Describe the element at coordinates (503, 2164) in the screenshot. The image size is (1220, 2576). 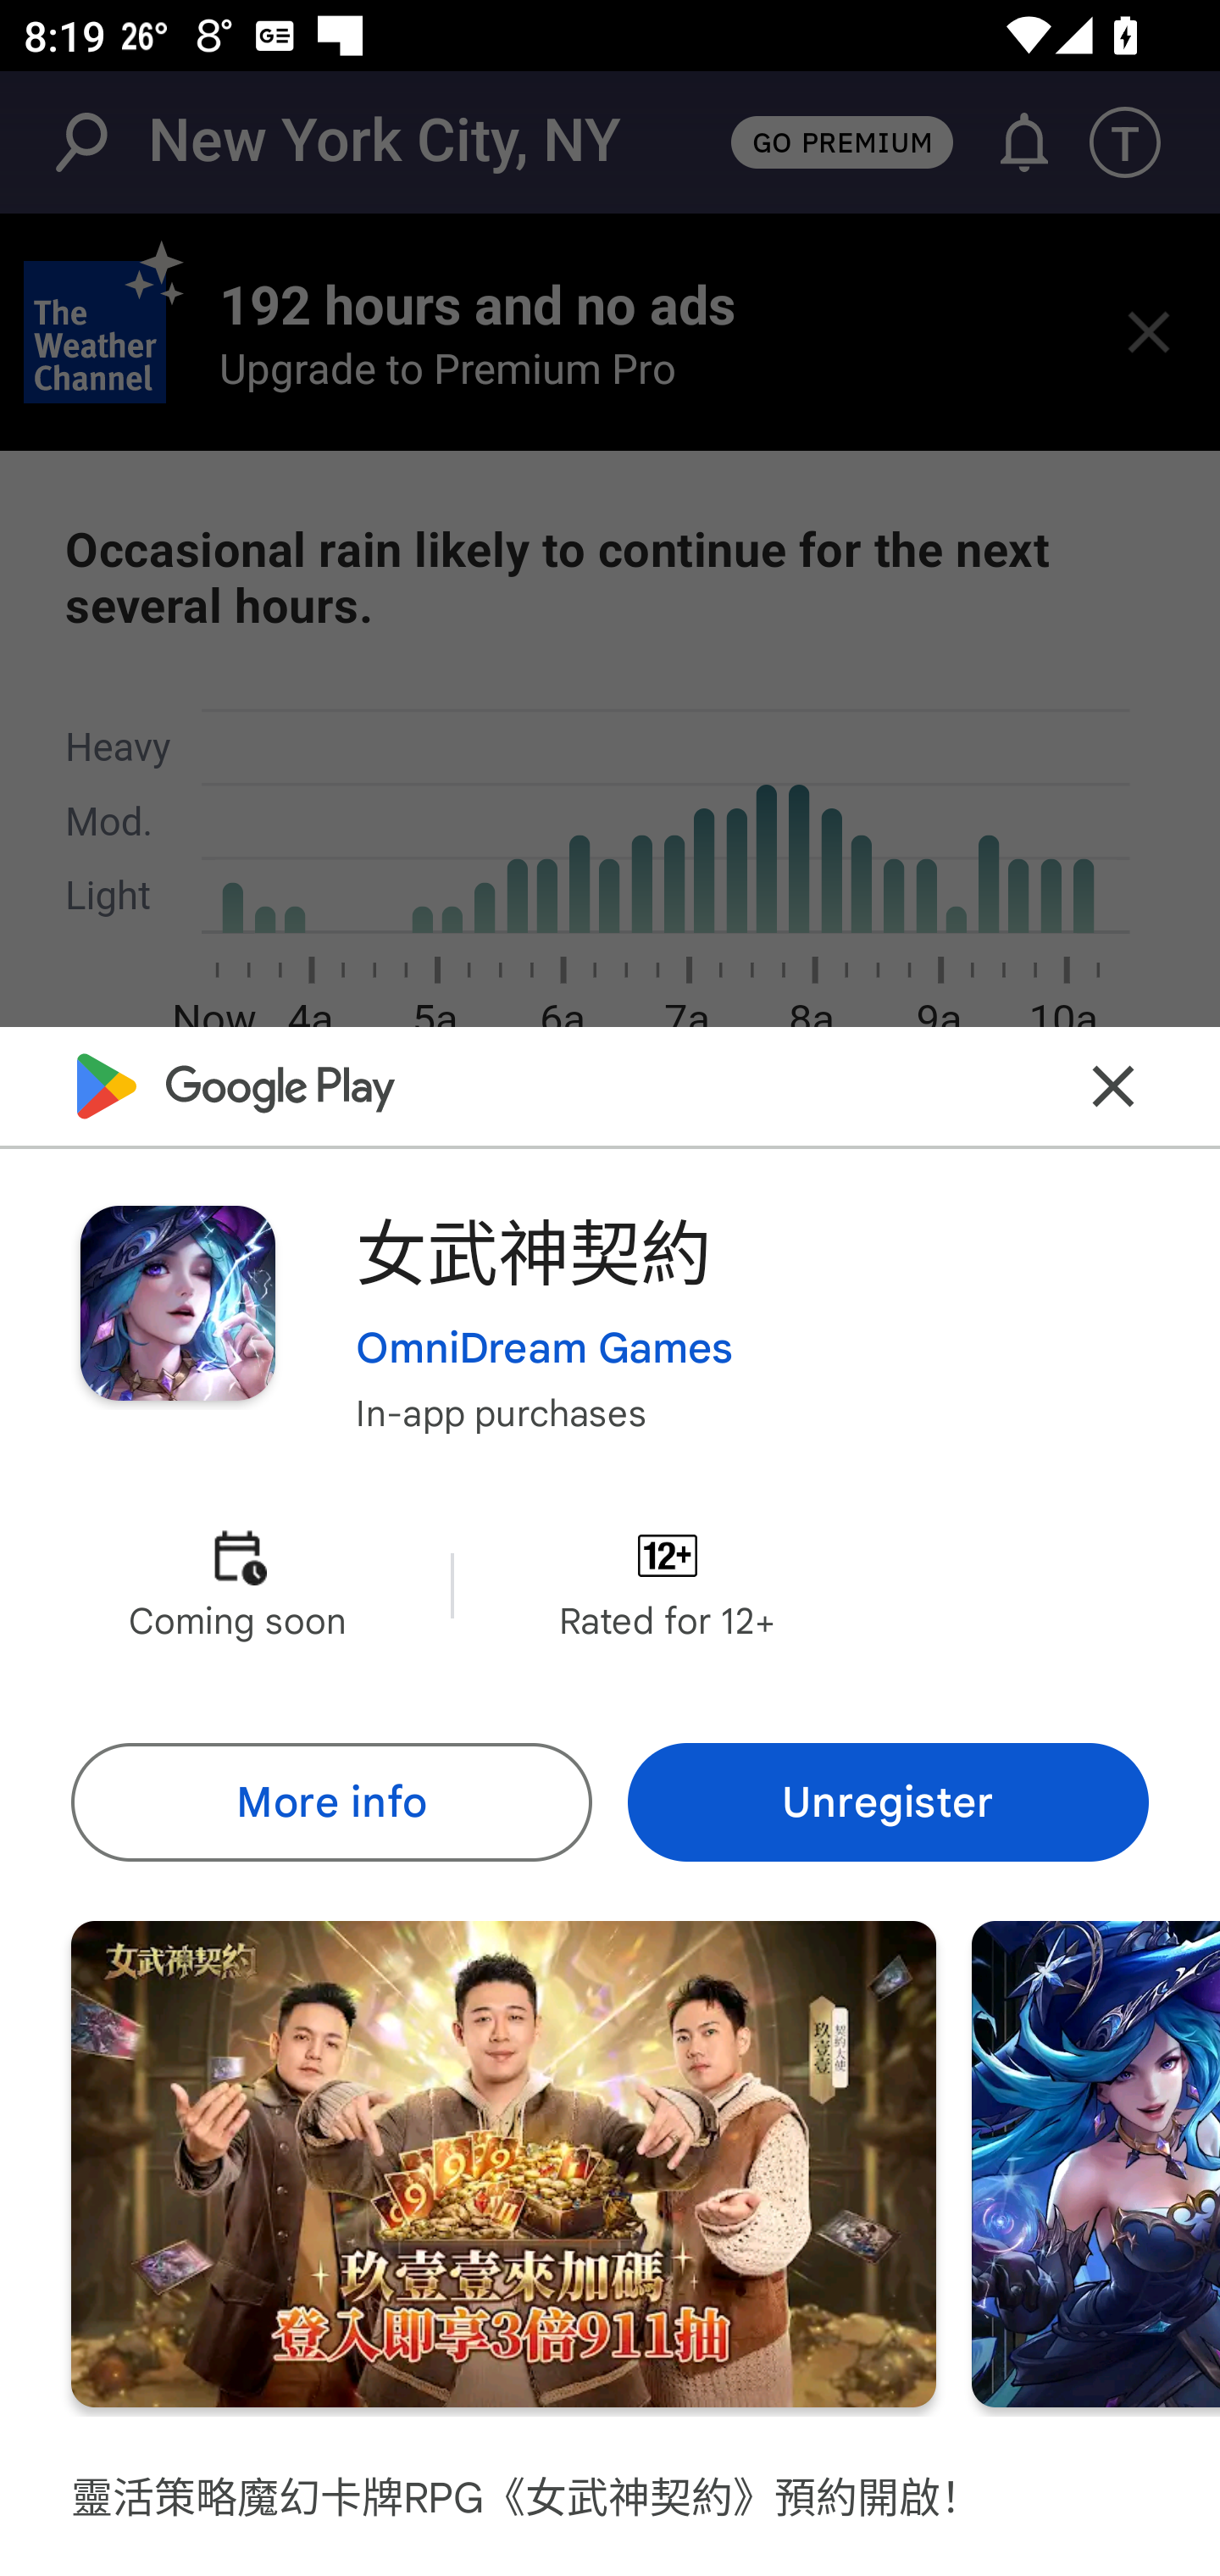
I see `Screenshot "1" of "5"` at that location.